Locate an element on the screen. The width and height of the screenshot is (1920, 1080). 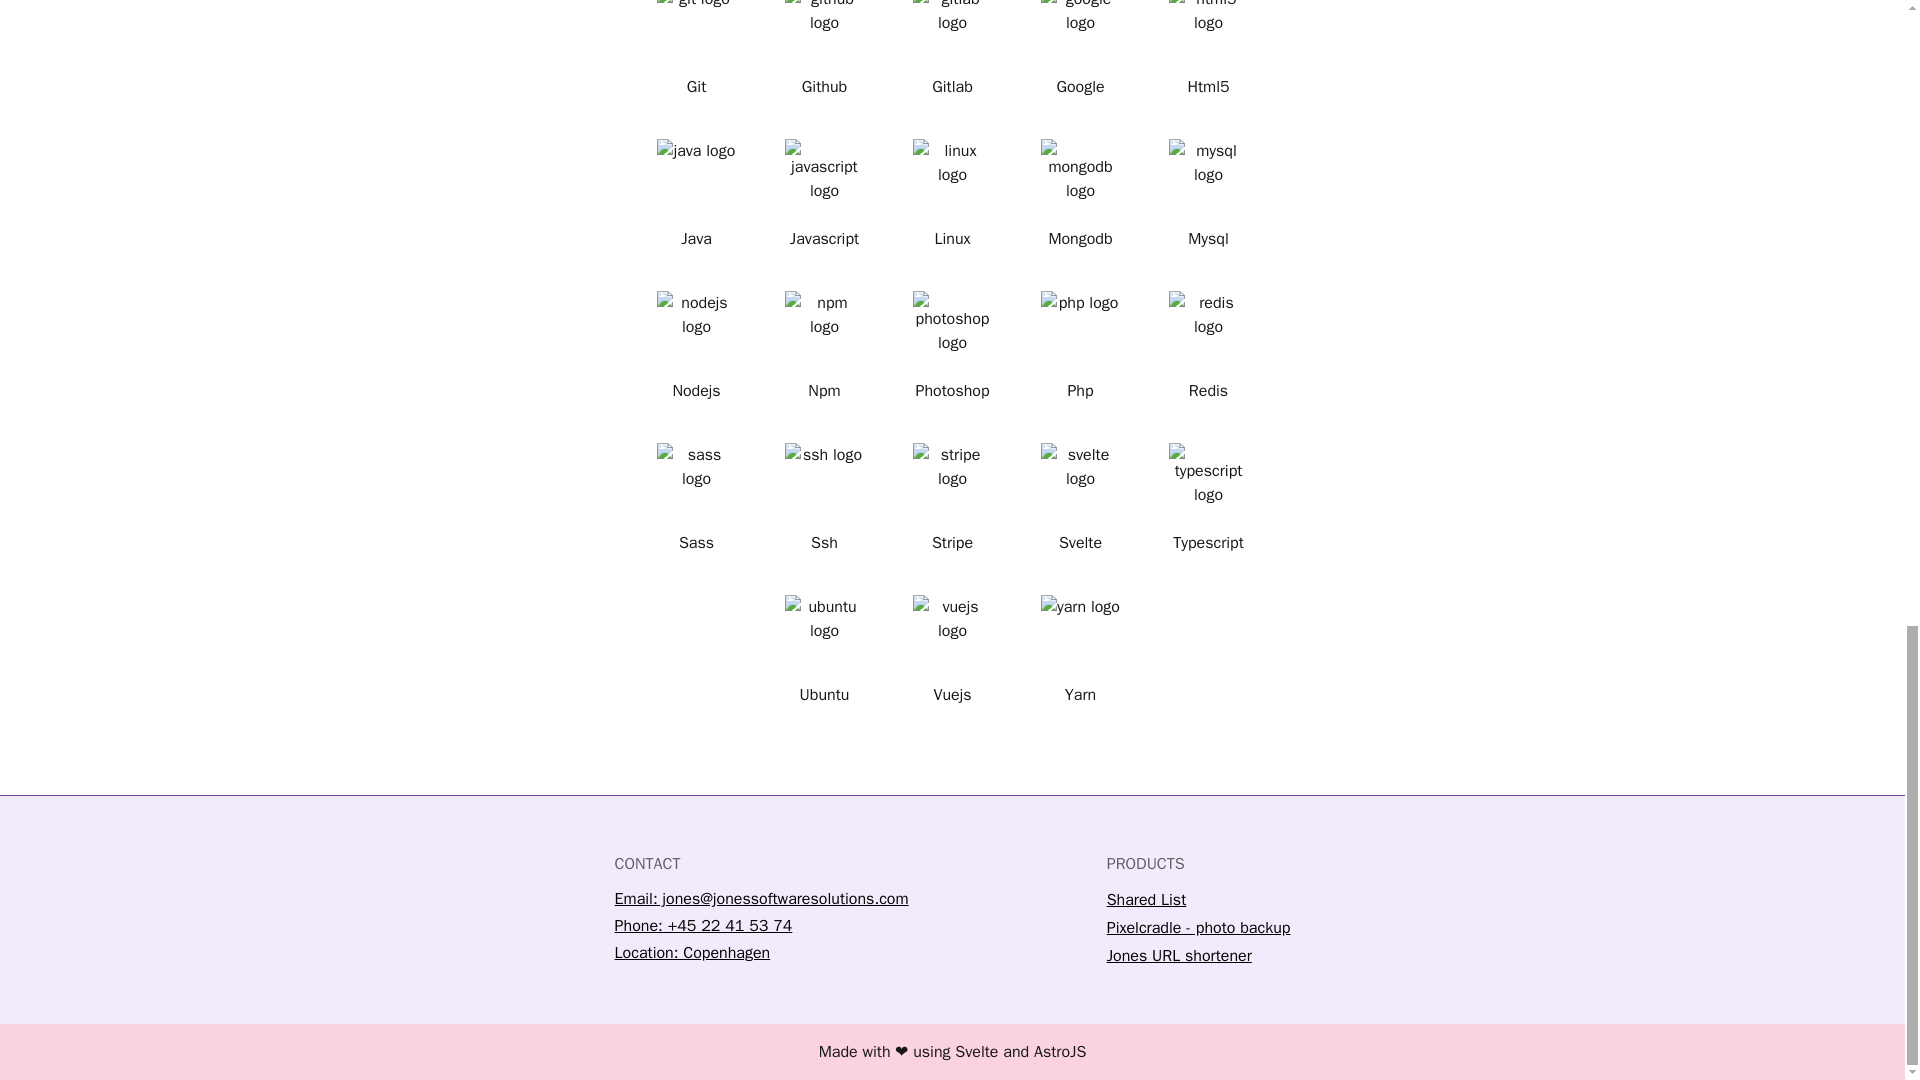
Jones URL shortener is located at coordinates (1298, 955).